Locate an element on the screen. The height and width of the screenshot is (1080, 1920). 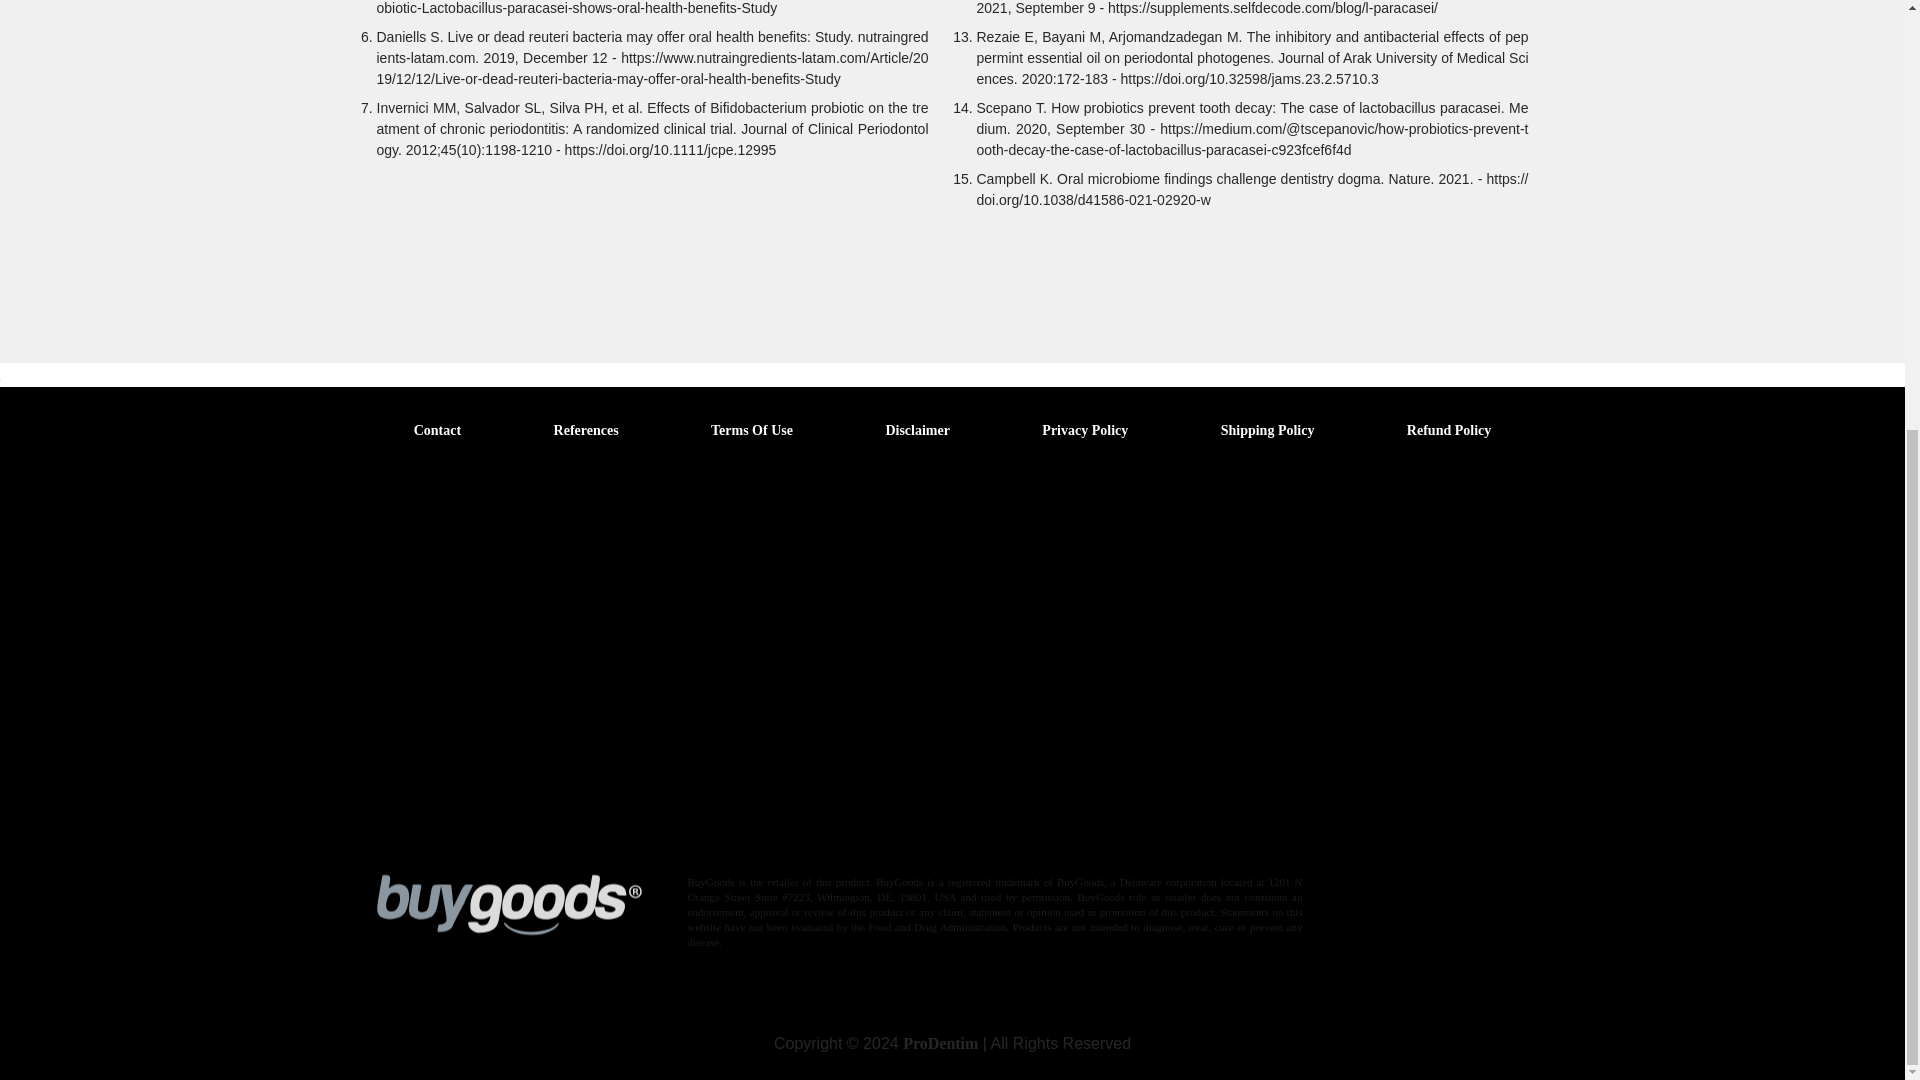
Shipping Policy is located at coordinates (1268, 430).